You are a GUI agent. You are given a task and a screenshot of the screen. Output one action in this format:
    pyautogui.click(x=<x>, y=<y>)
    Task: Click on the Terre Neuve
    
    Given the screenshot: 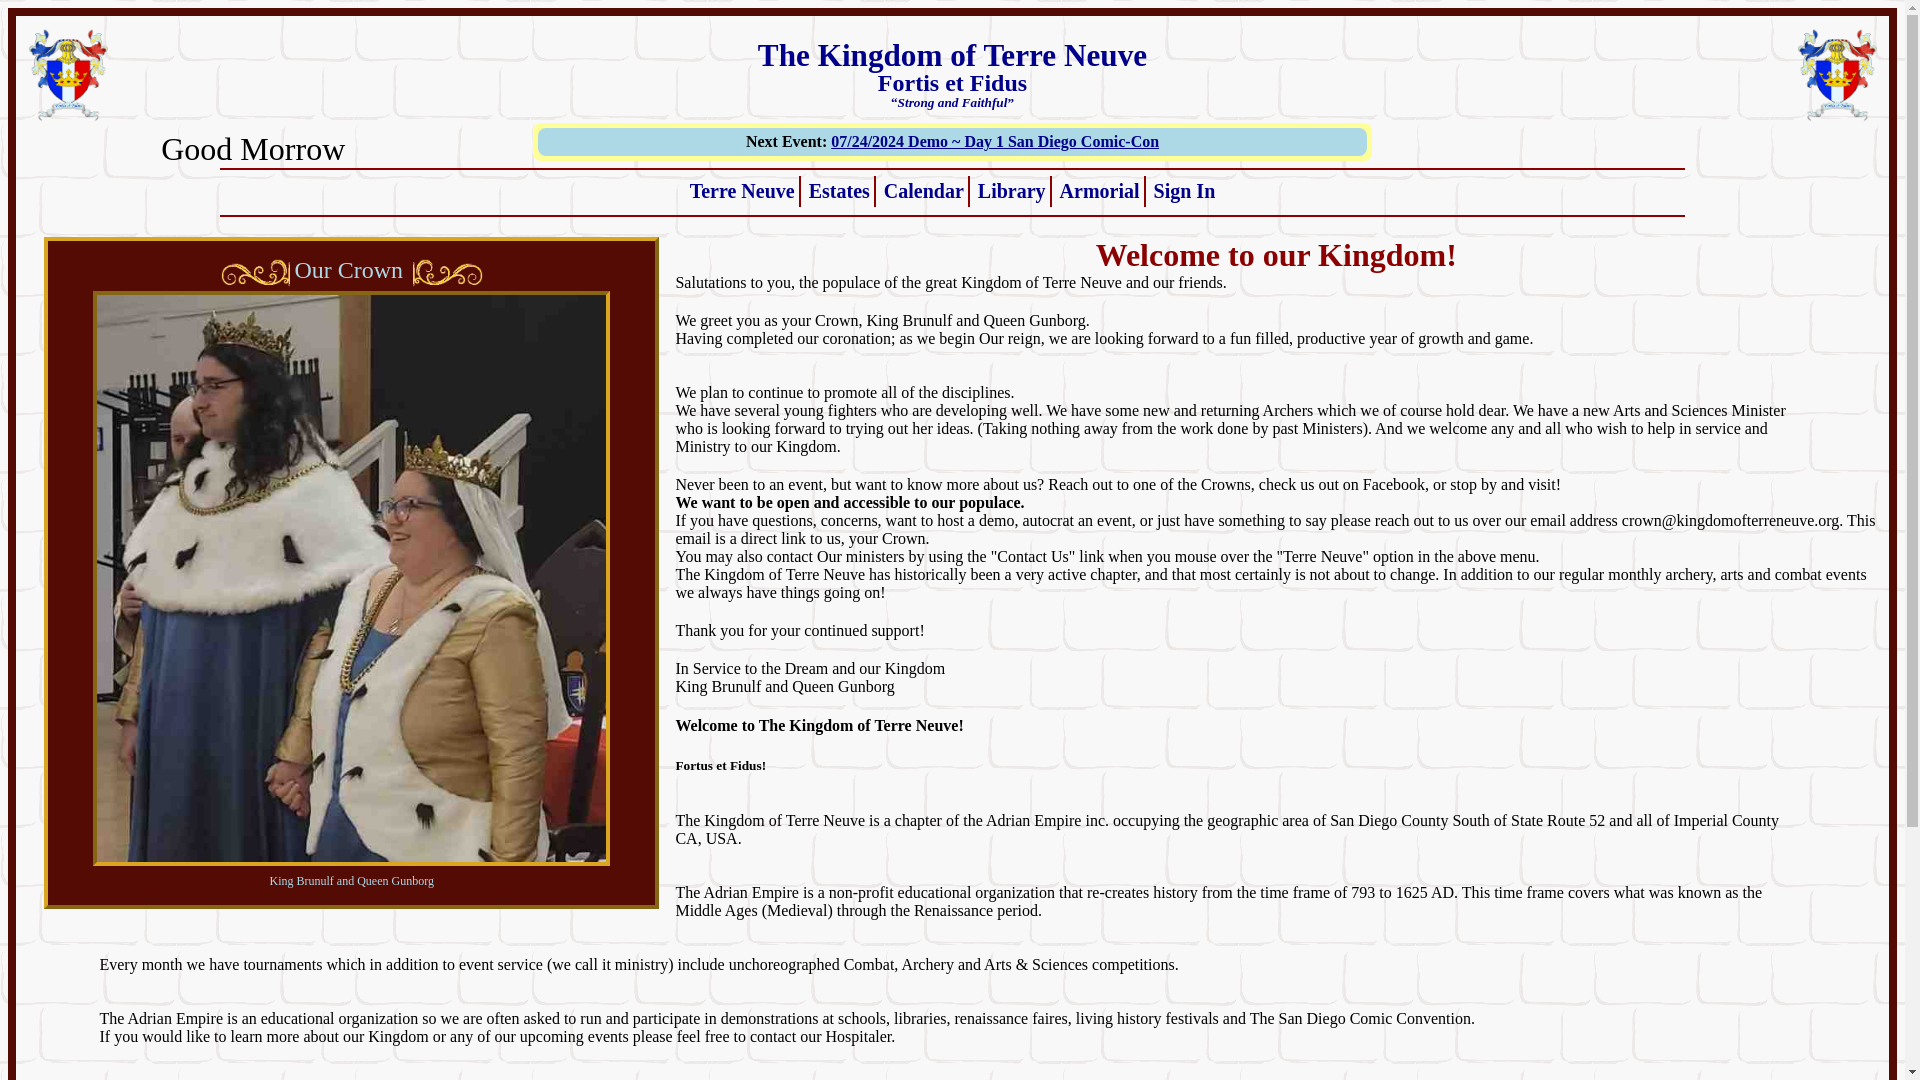 What is the action you would take?
    pyautogui.click(x=742, y=190)
    